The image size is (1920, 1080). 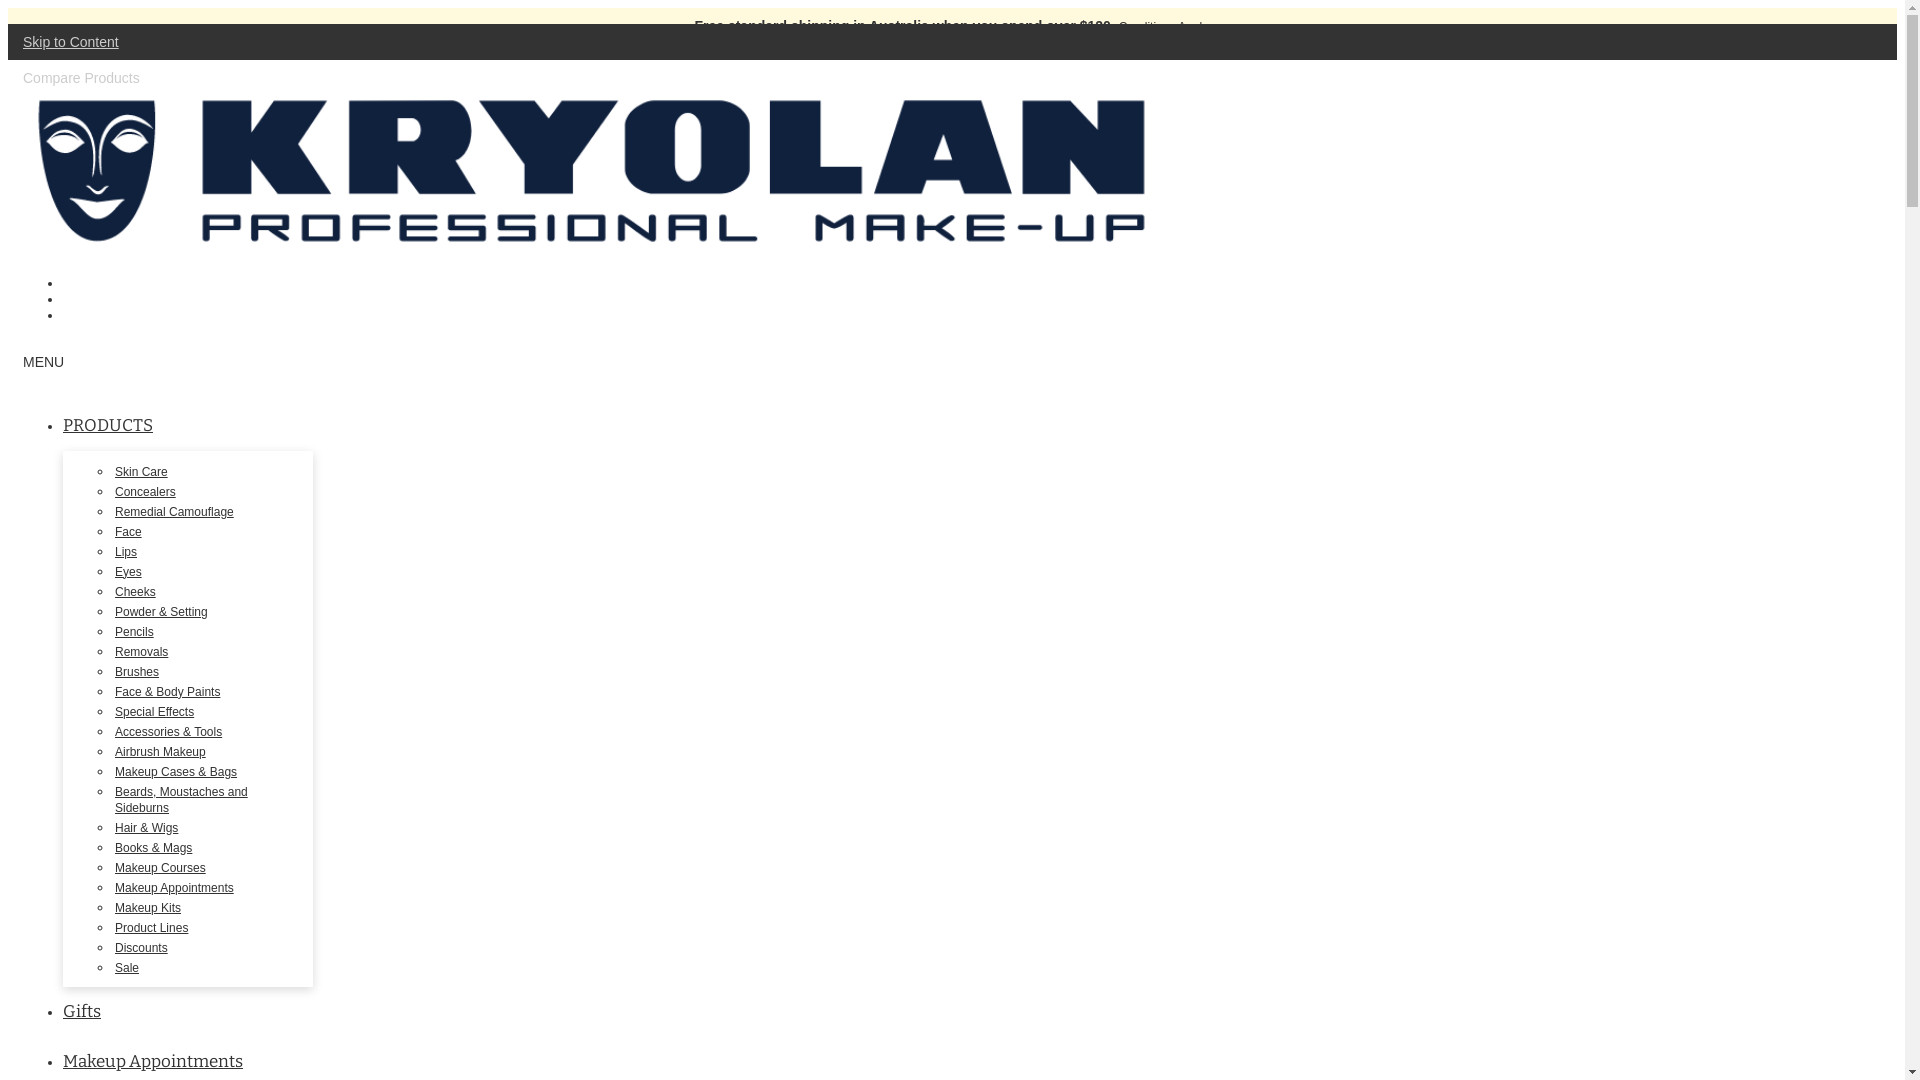 What do you see at coordinates (142, 652) in the screenshot?
I see `Removals` at bounding box center [142, 652].